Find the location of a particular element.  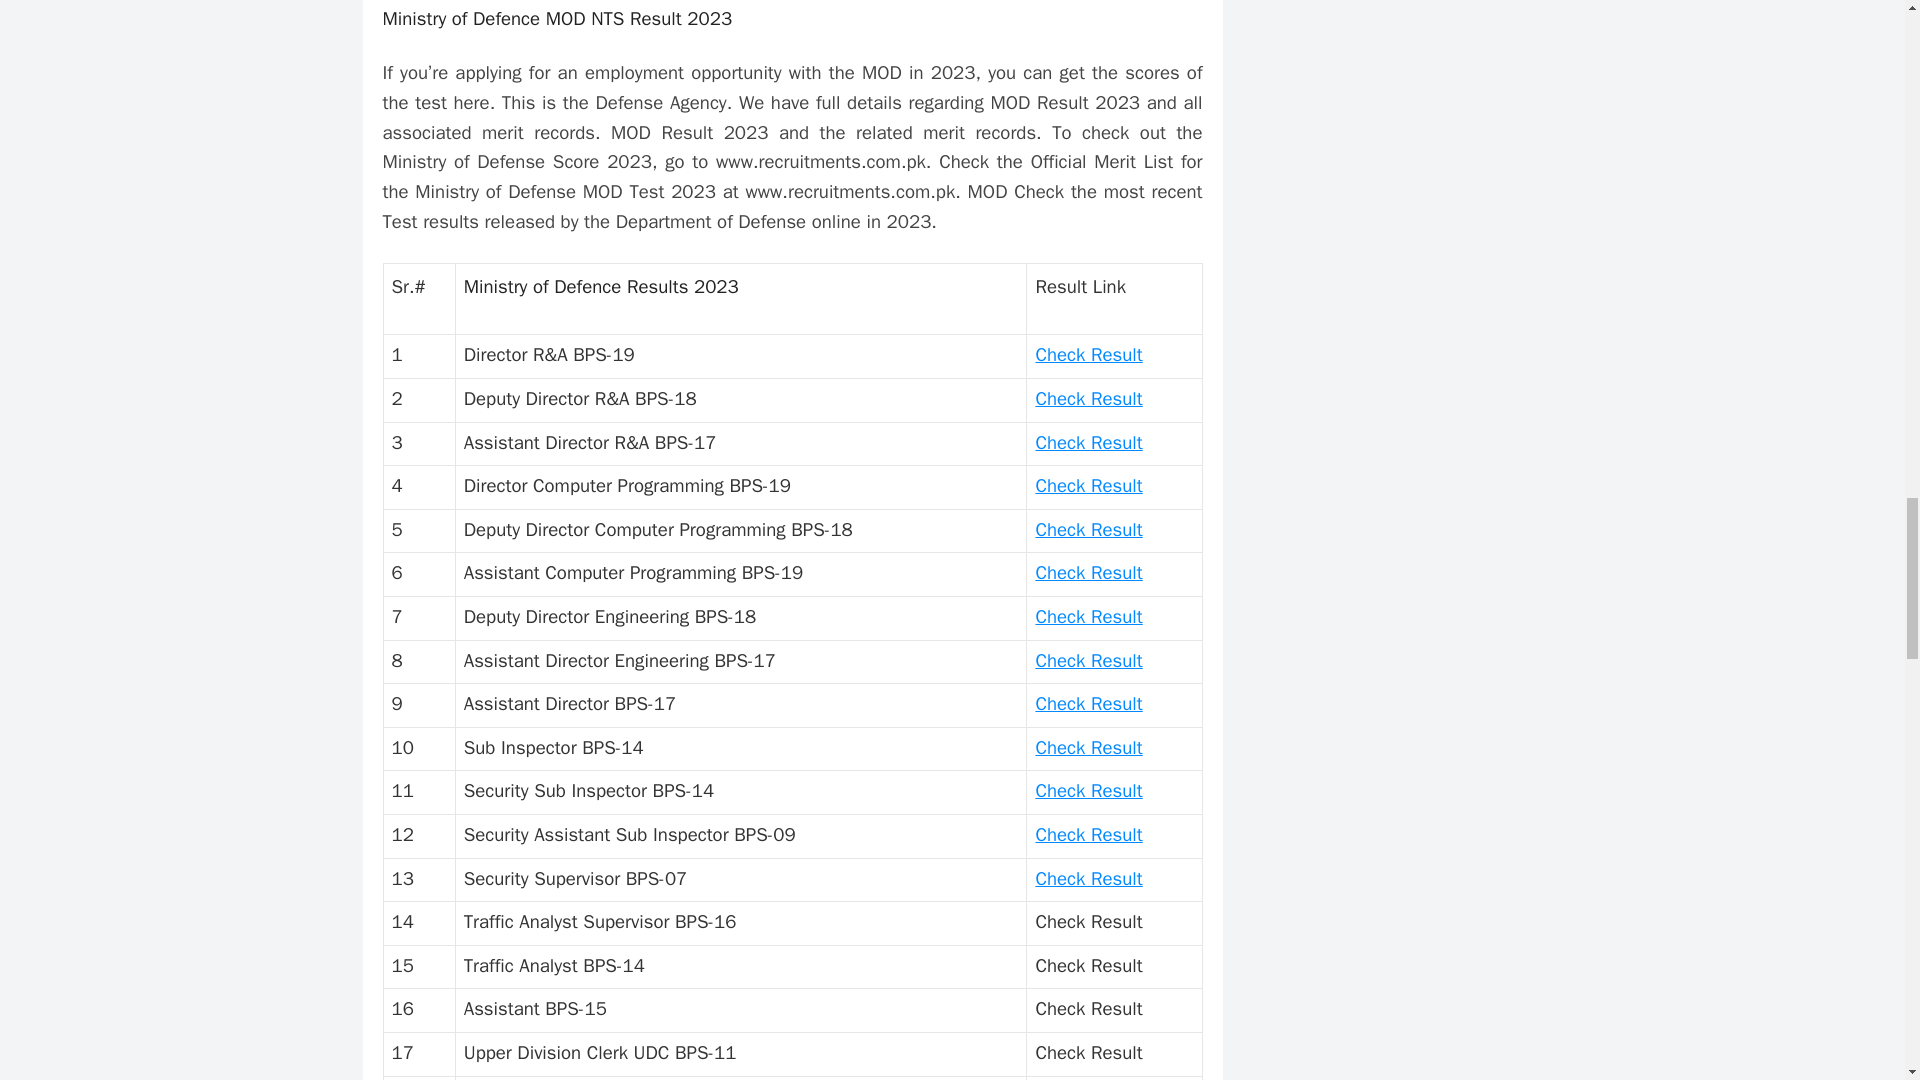

Check Result is located at coordinates (1088, 572).